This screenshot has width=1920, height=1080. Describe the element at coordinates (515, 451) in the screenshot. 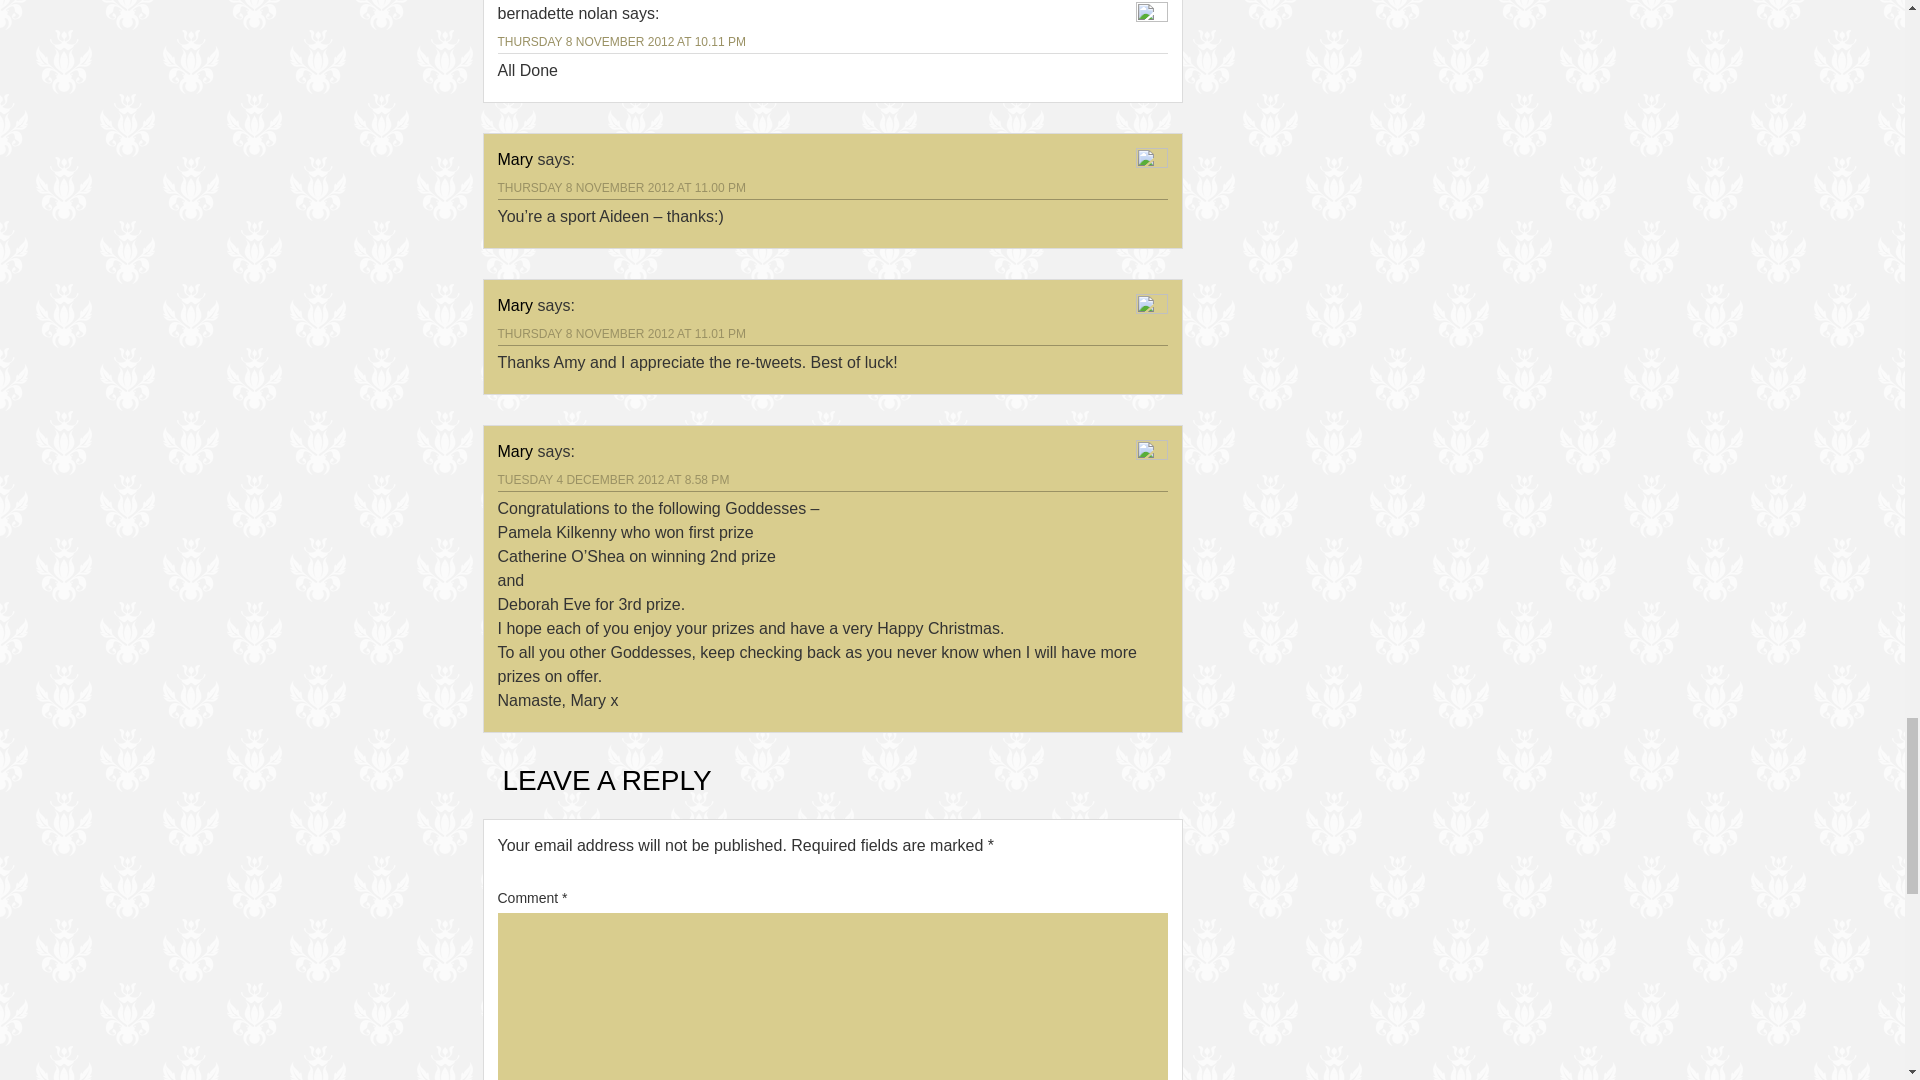

I see `Mary` at that location.